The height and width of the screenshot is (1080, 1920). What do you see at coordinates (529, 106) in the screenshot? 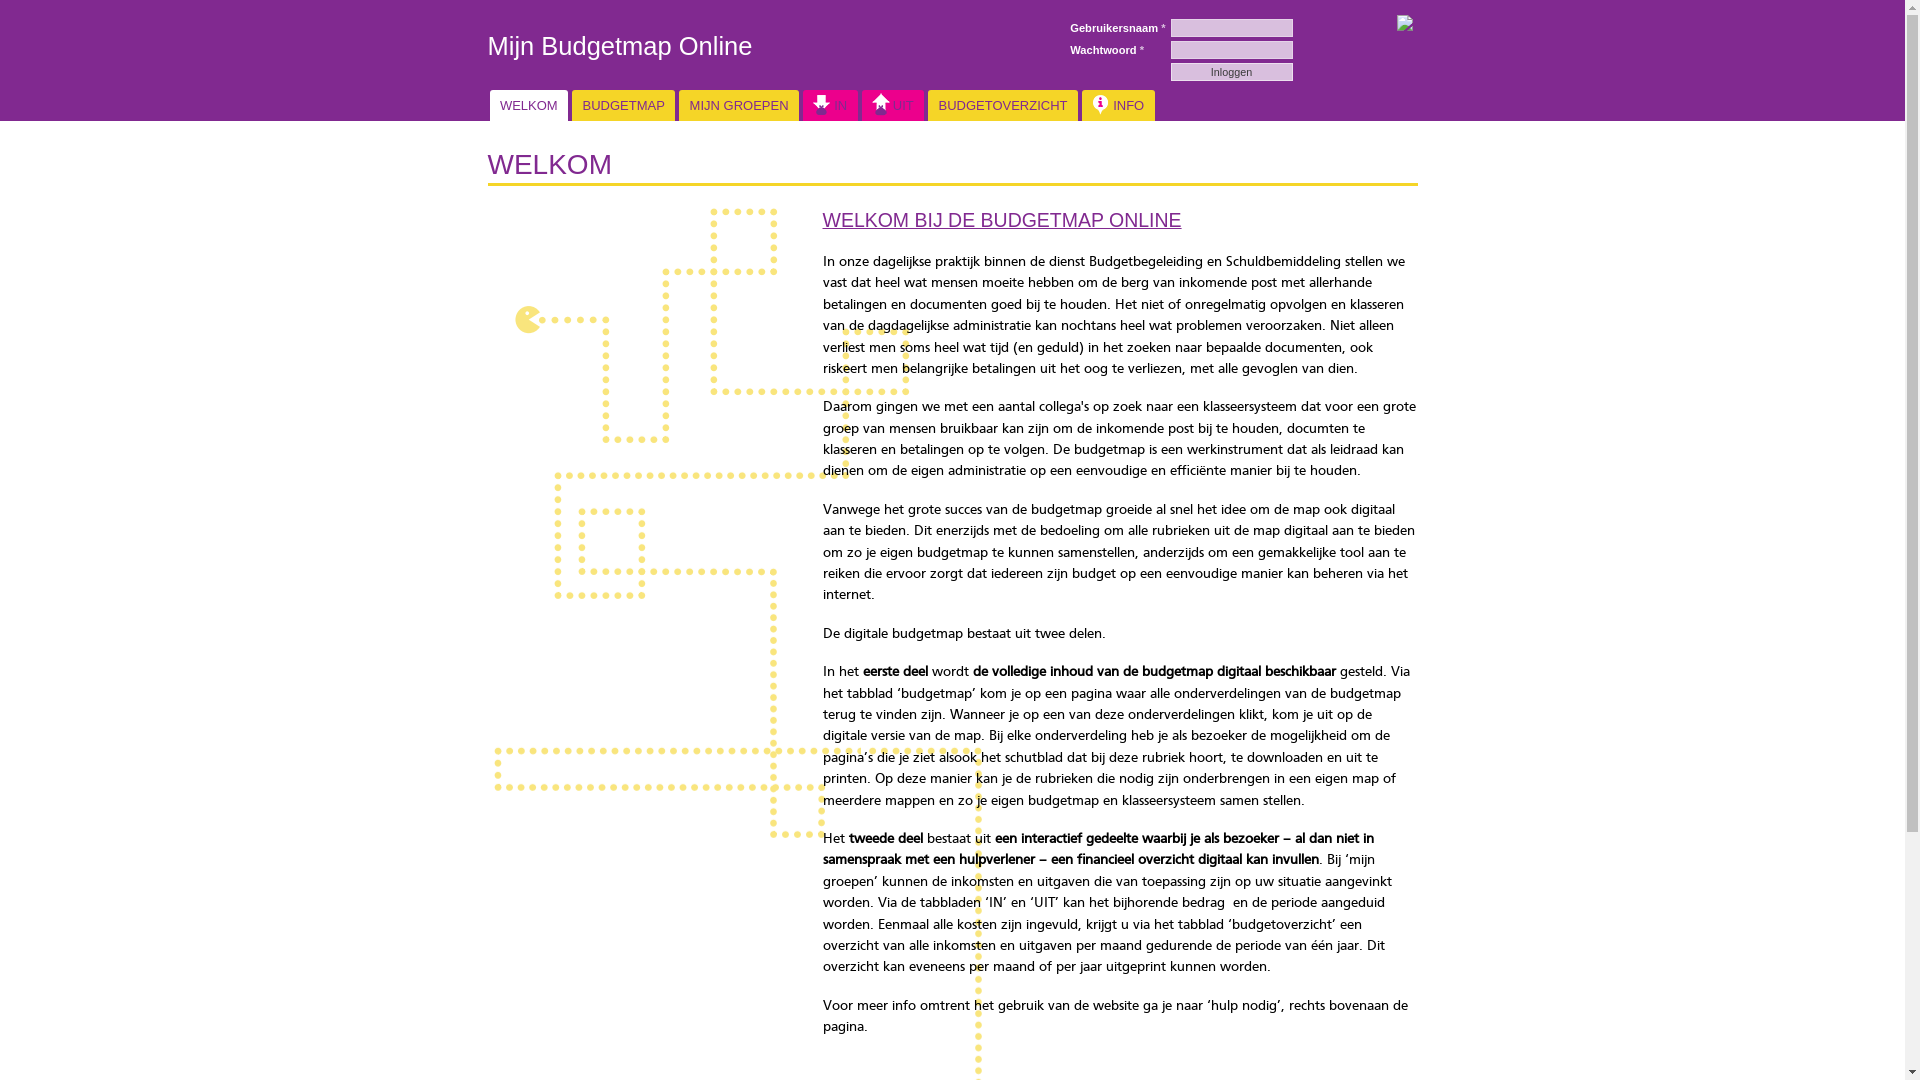
I see `WELKOM` at bounding box center [529, 106].